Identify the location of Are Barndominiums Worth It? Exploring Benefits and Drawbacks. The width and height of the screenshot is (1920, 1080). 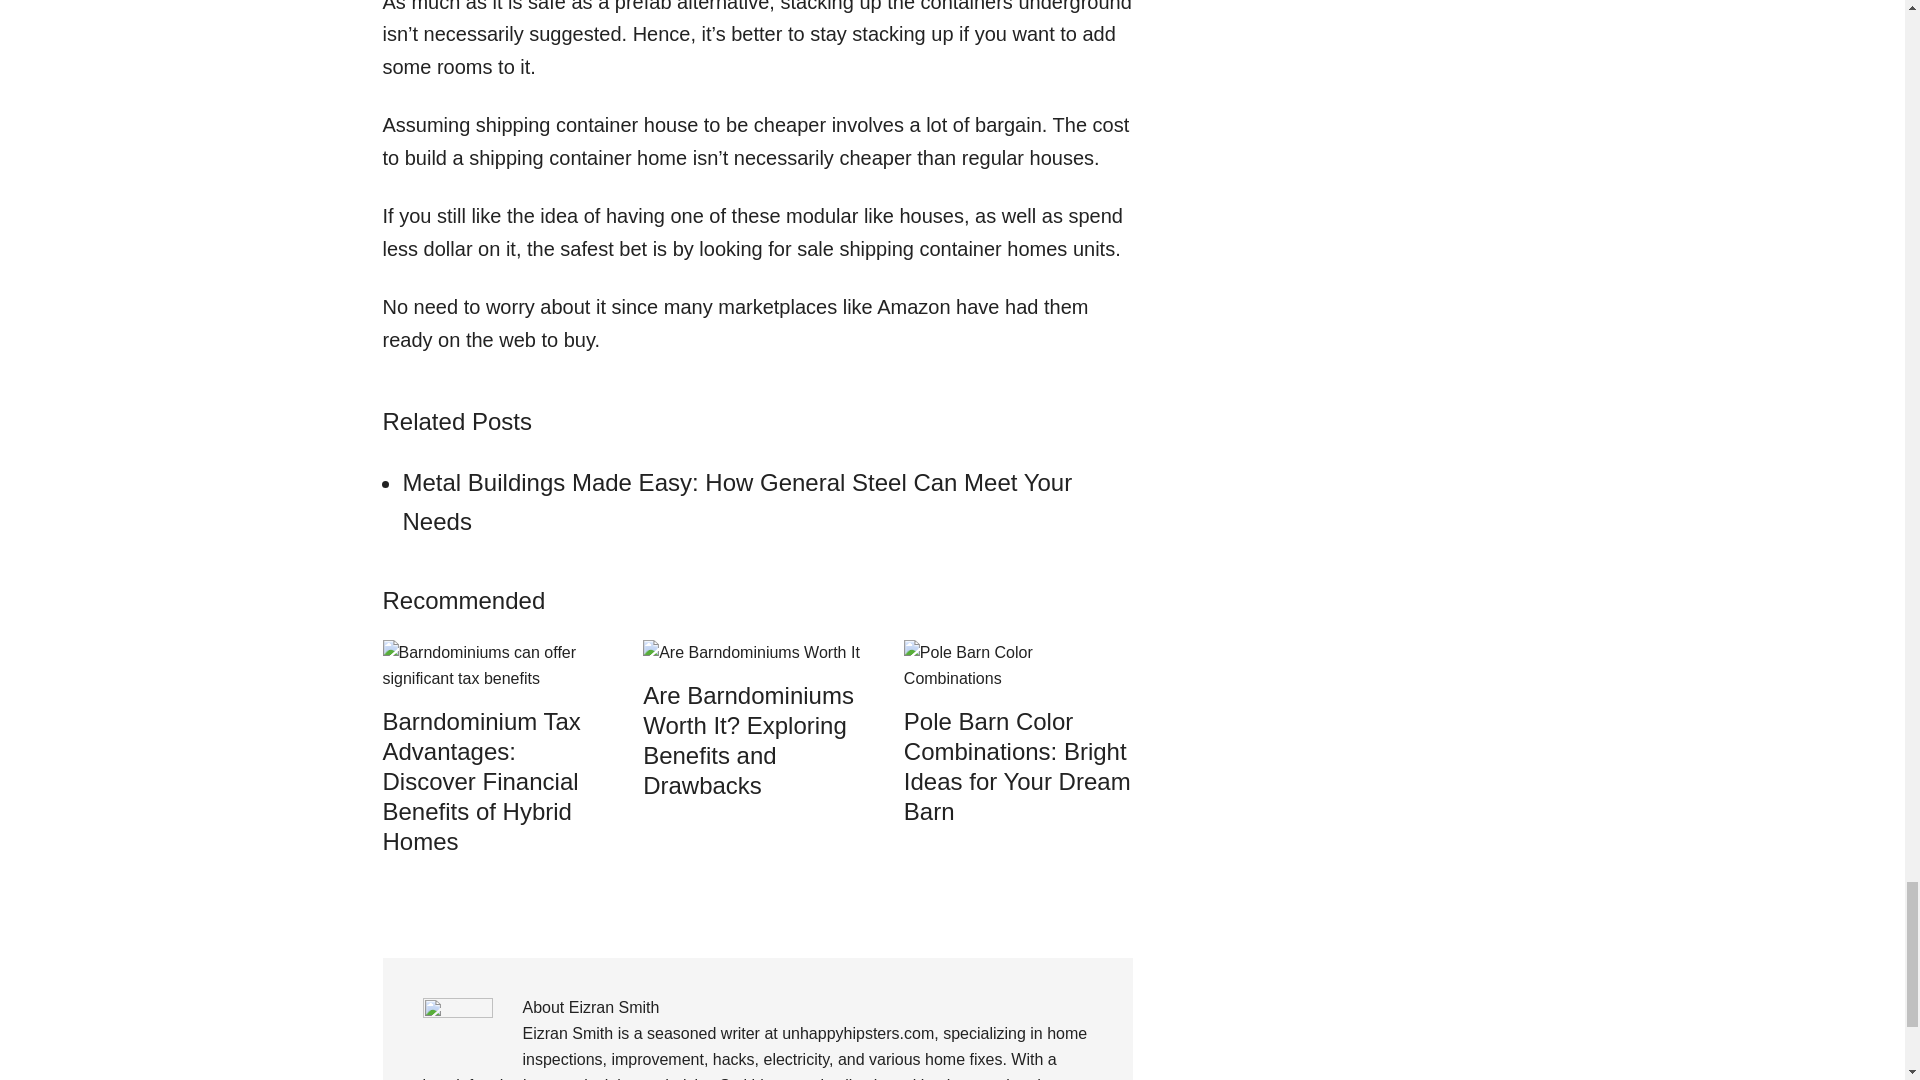
(752, 652).